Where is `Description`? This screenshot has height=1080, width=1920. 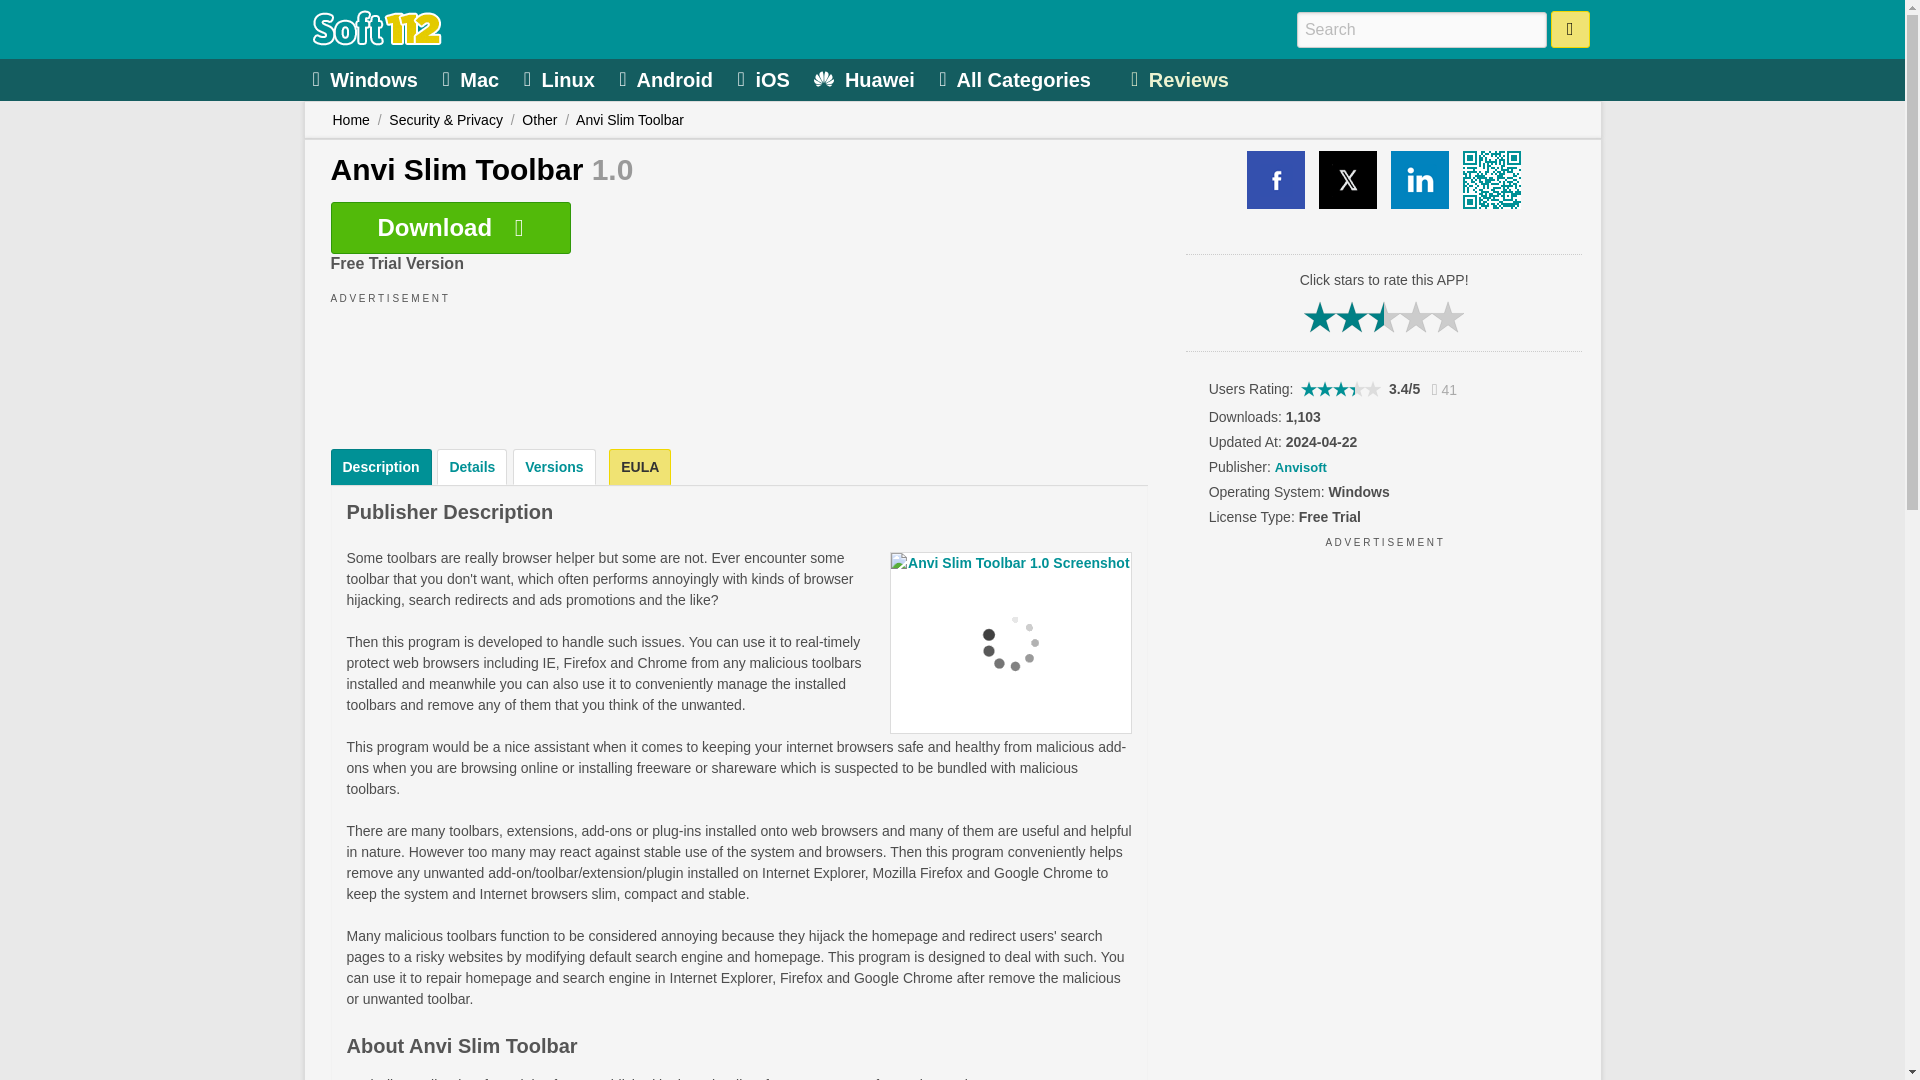
Description is located at coordinates (380, 466).